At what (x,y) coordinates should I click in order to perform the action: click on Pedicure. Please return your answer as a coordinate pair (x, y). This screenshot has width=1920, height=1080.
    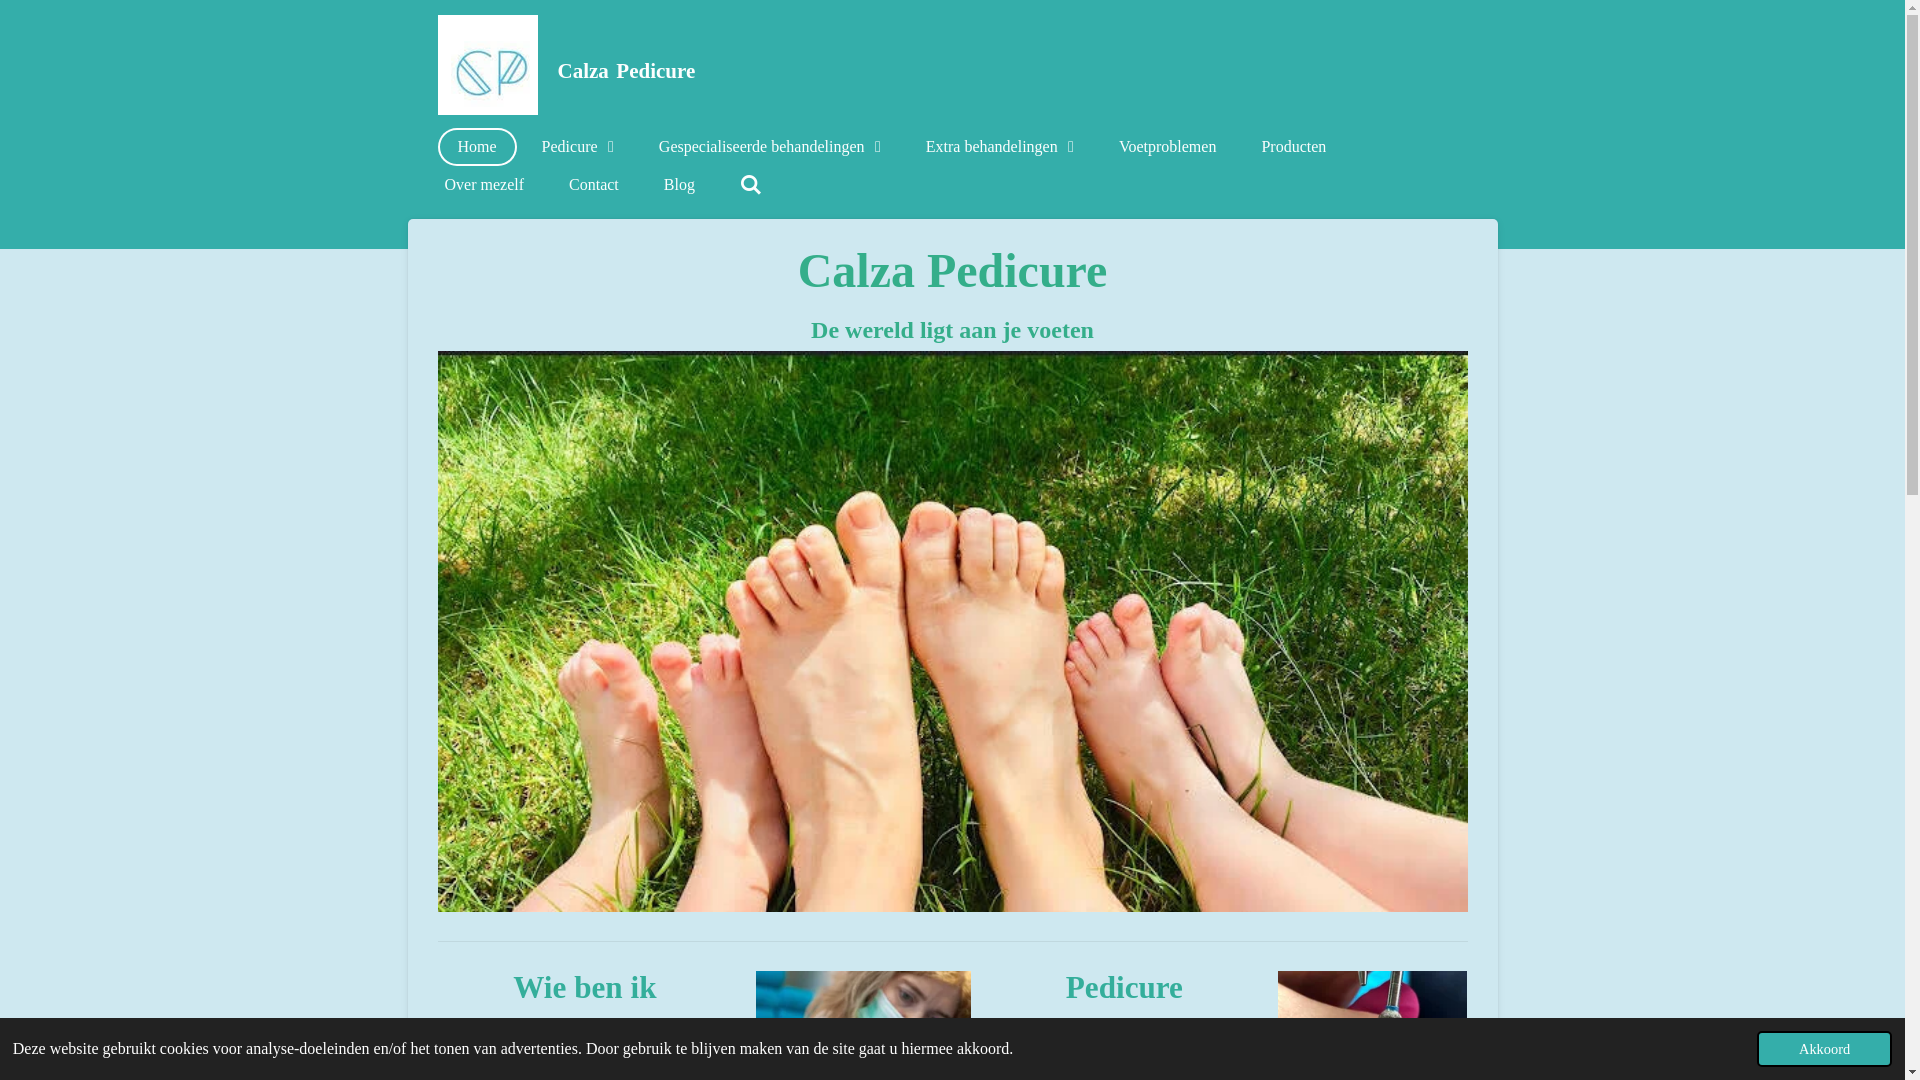
    Looking at the image, I should click on (578, 147).